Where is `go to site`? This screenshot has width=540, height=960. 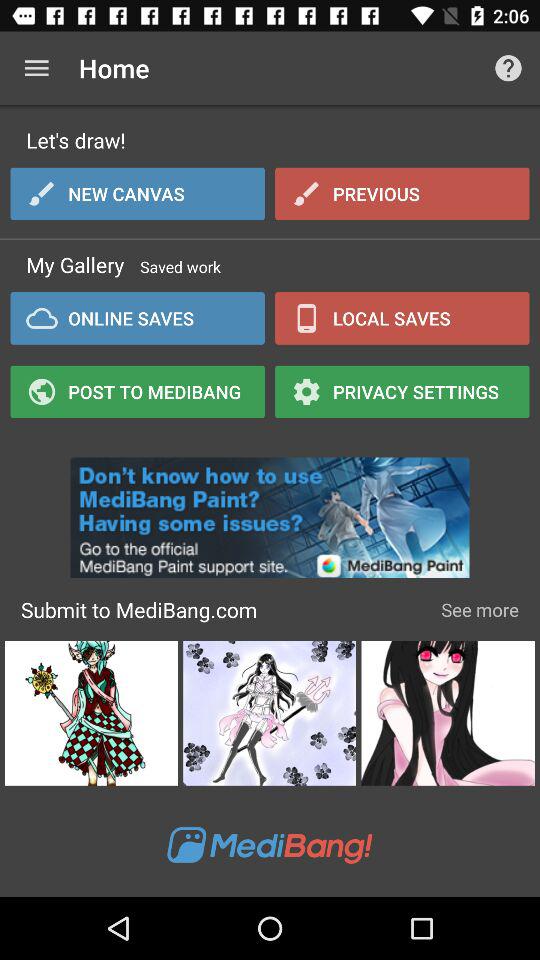
go to site is located at coordinates (270, 512).